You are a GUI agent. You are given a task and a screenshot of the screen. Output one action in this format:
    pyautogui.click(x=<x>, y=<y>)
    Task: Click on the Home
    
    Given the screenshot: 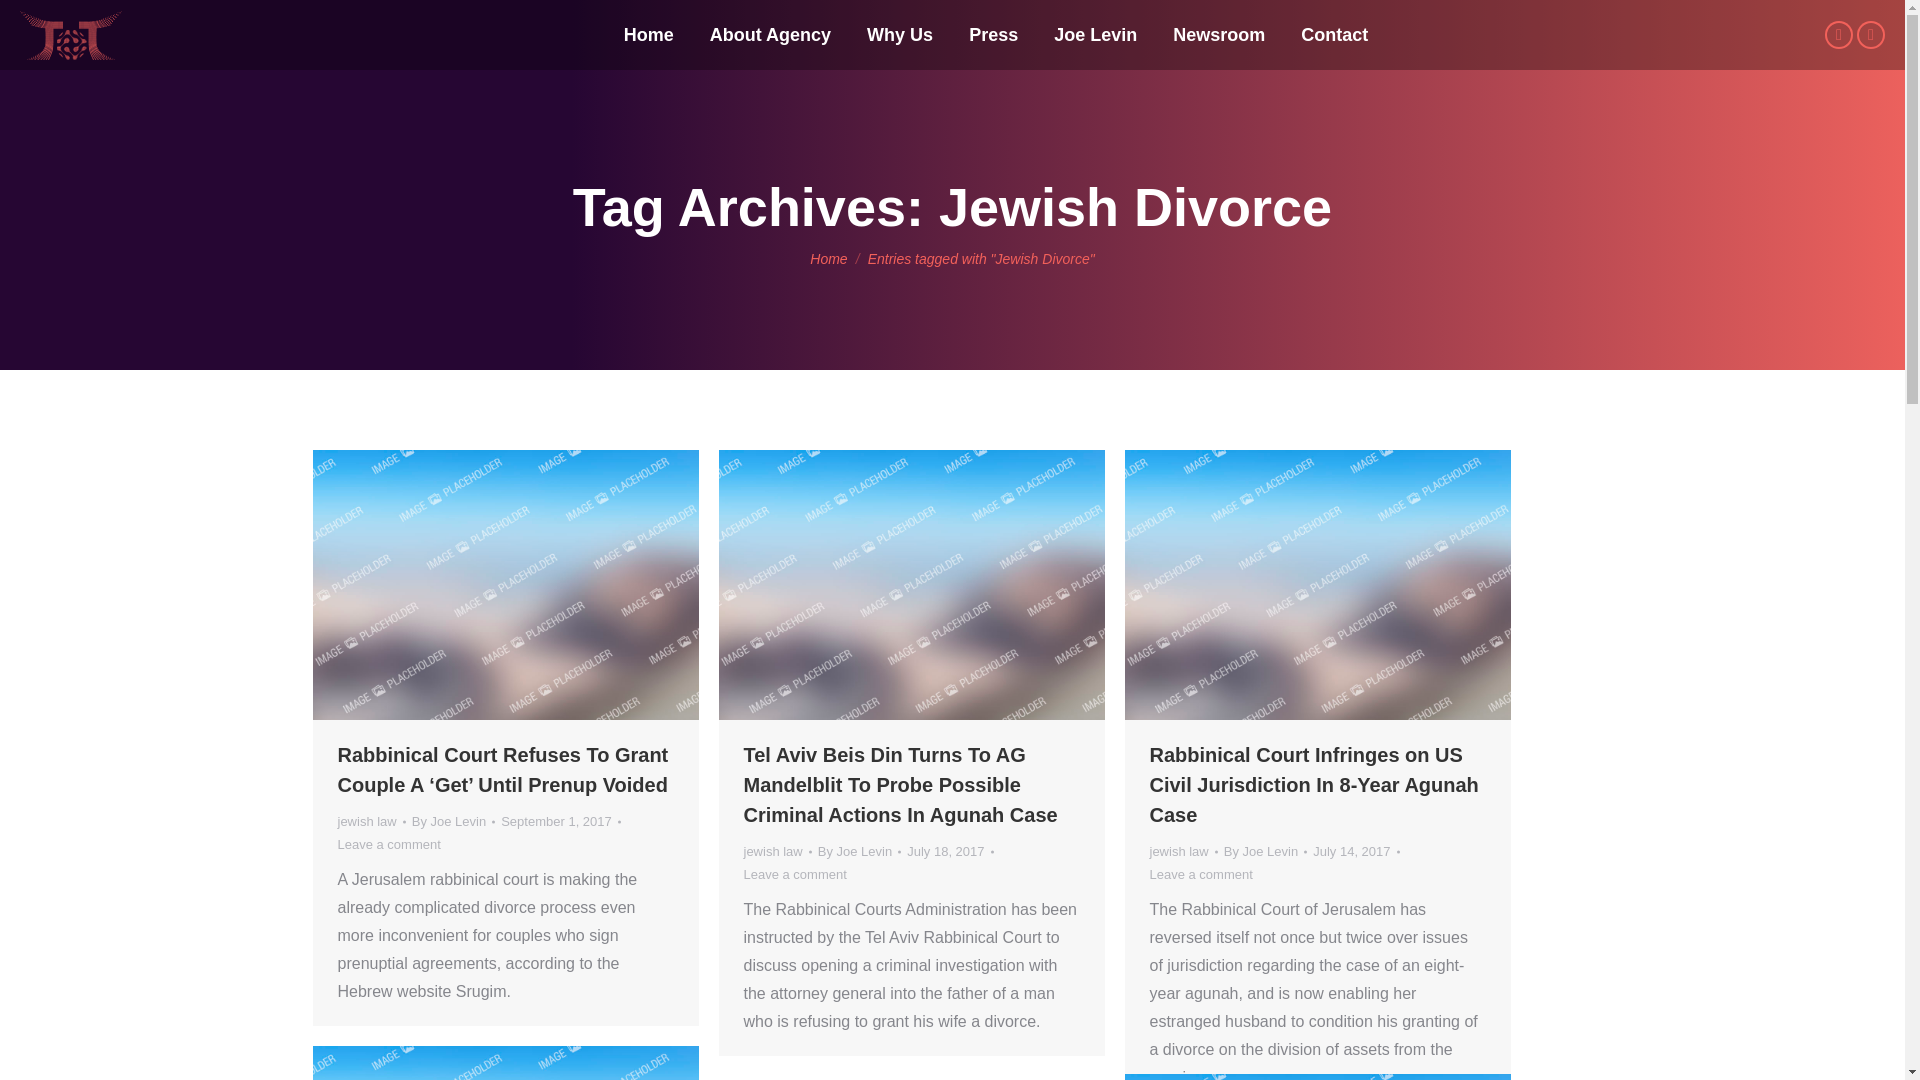 What is the action you would take?
    pyautogui.click(x=648, y=34)
    